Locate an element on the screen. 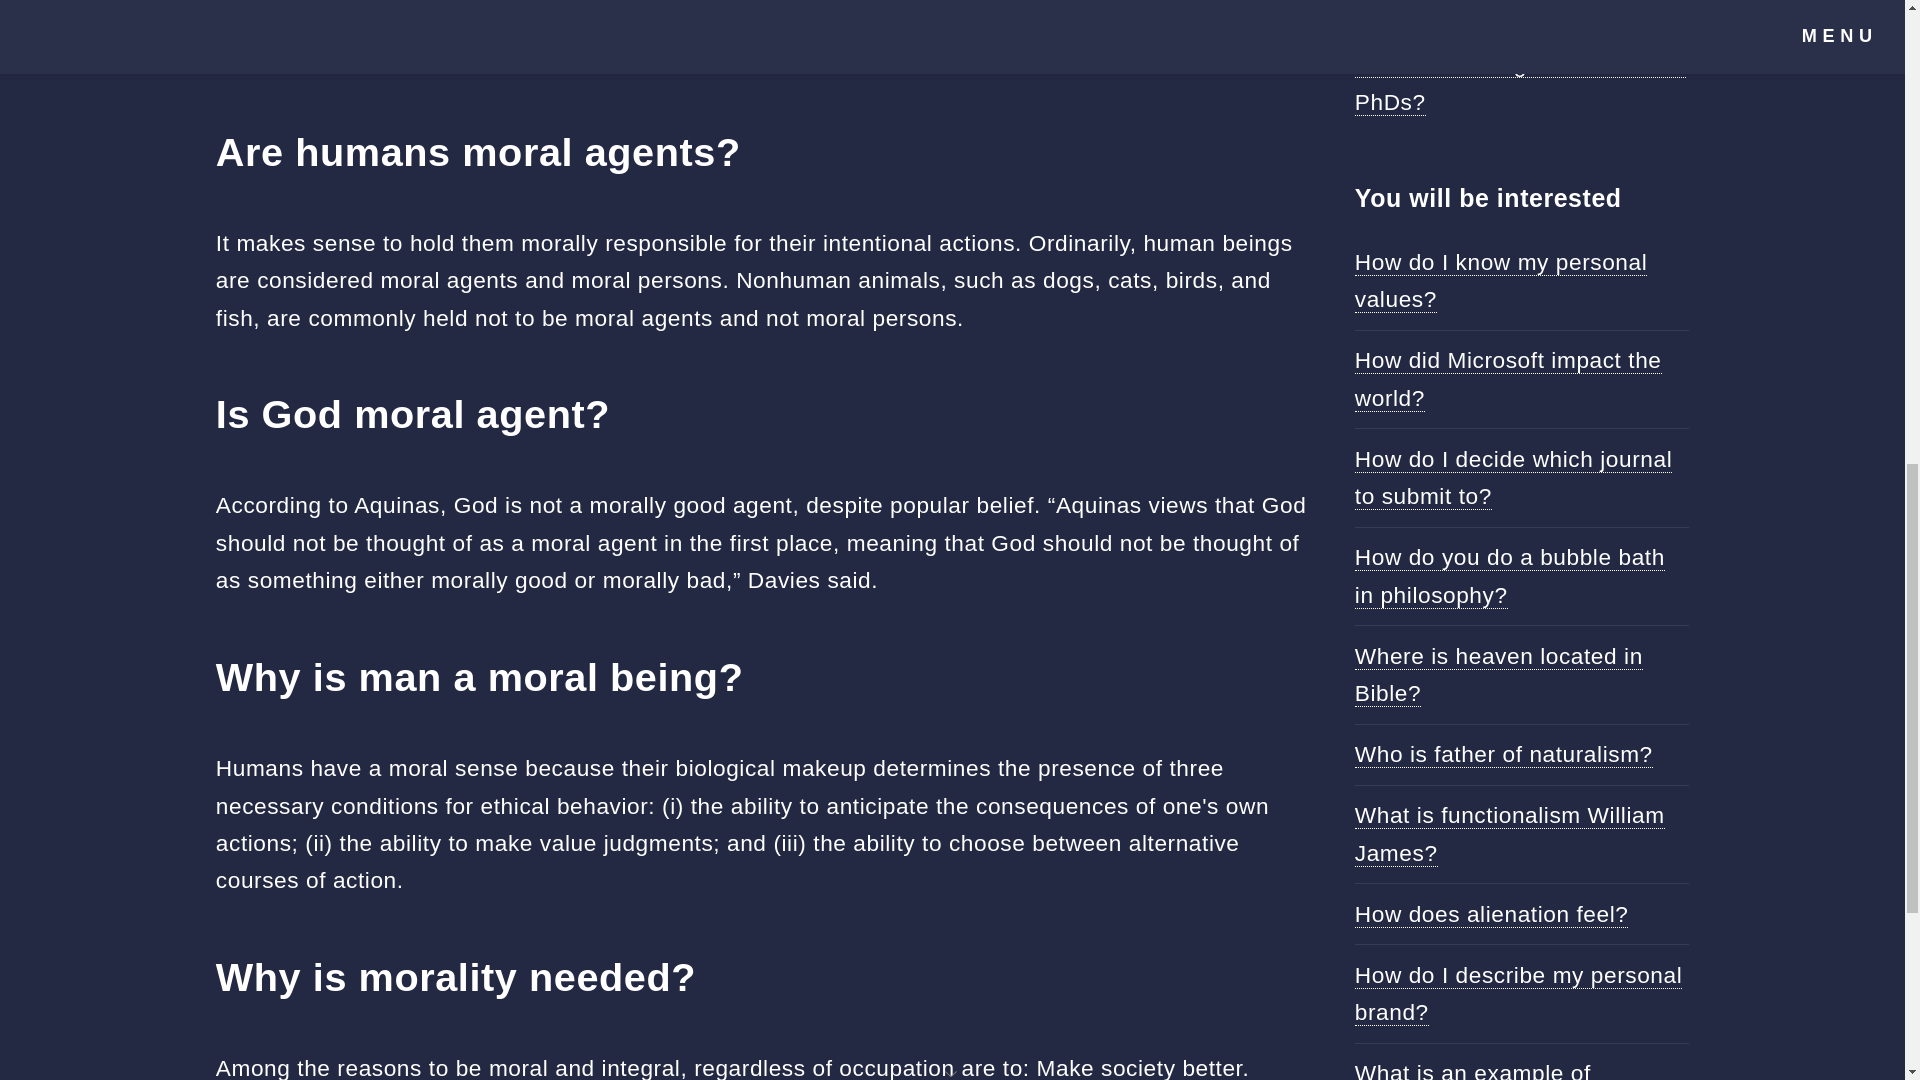  What is functionalism William James? is located at coordinates (1510, 834).